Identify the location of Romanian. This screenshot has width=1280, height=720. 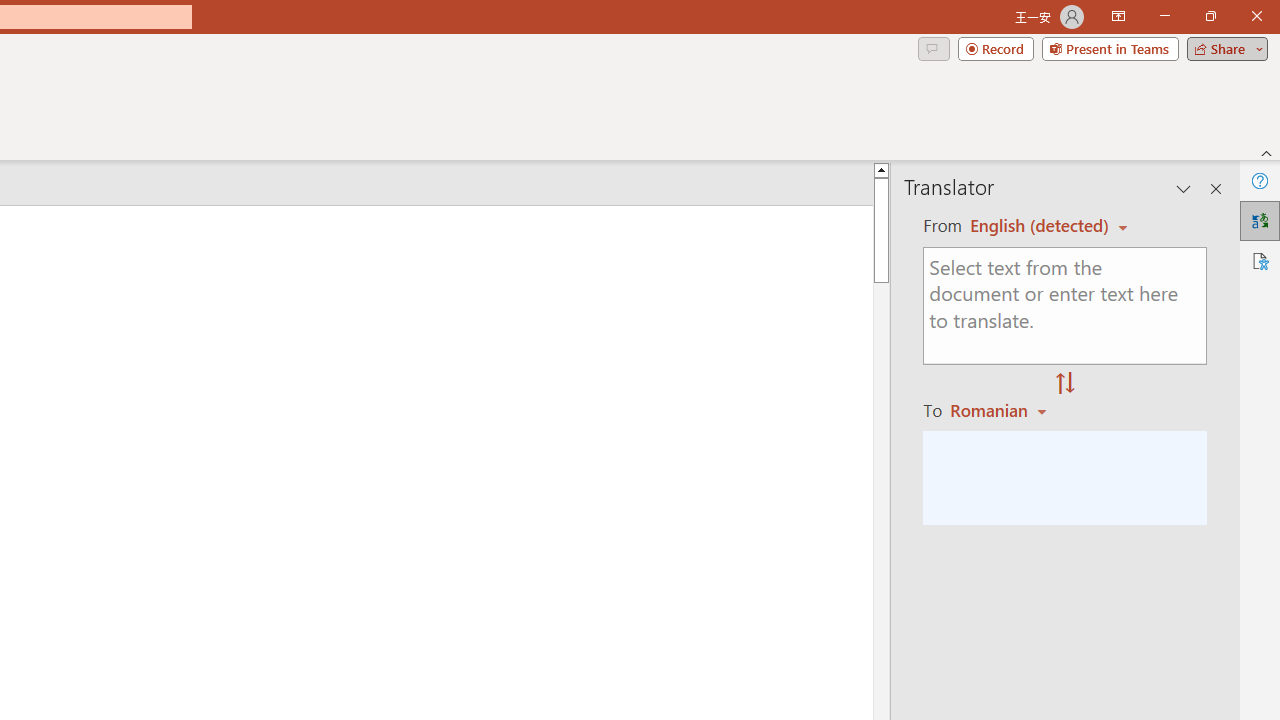
(1001, 410).